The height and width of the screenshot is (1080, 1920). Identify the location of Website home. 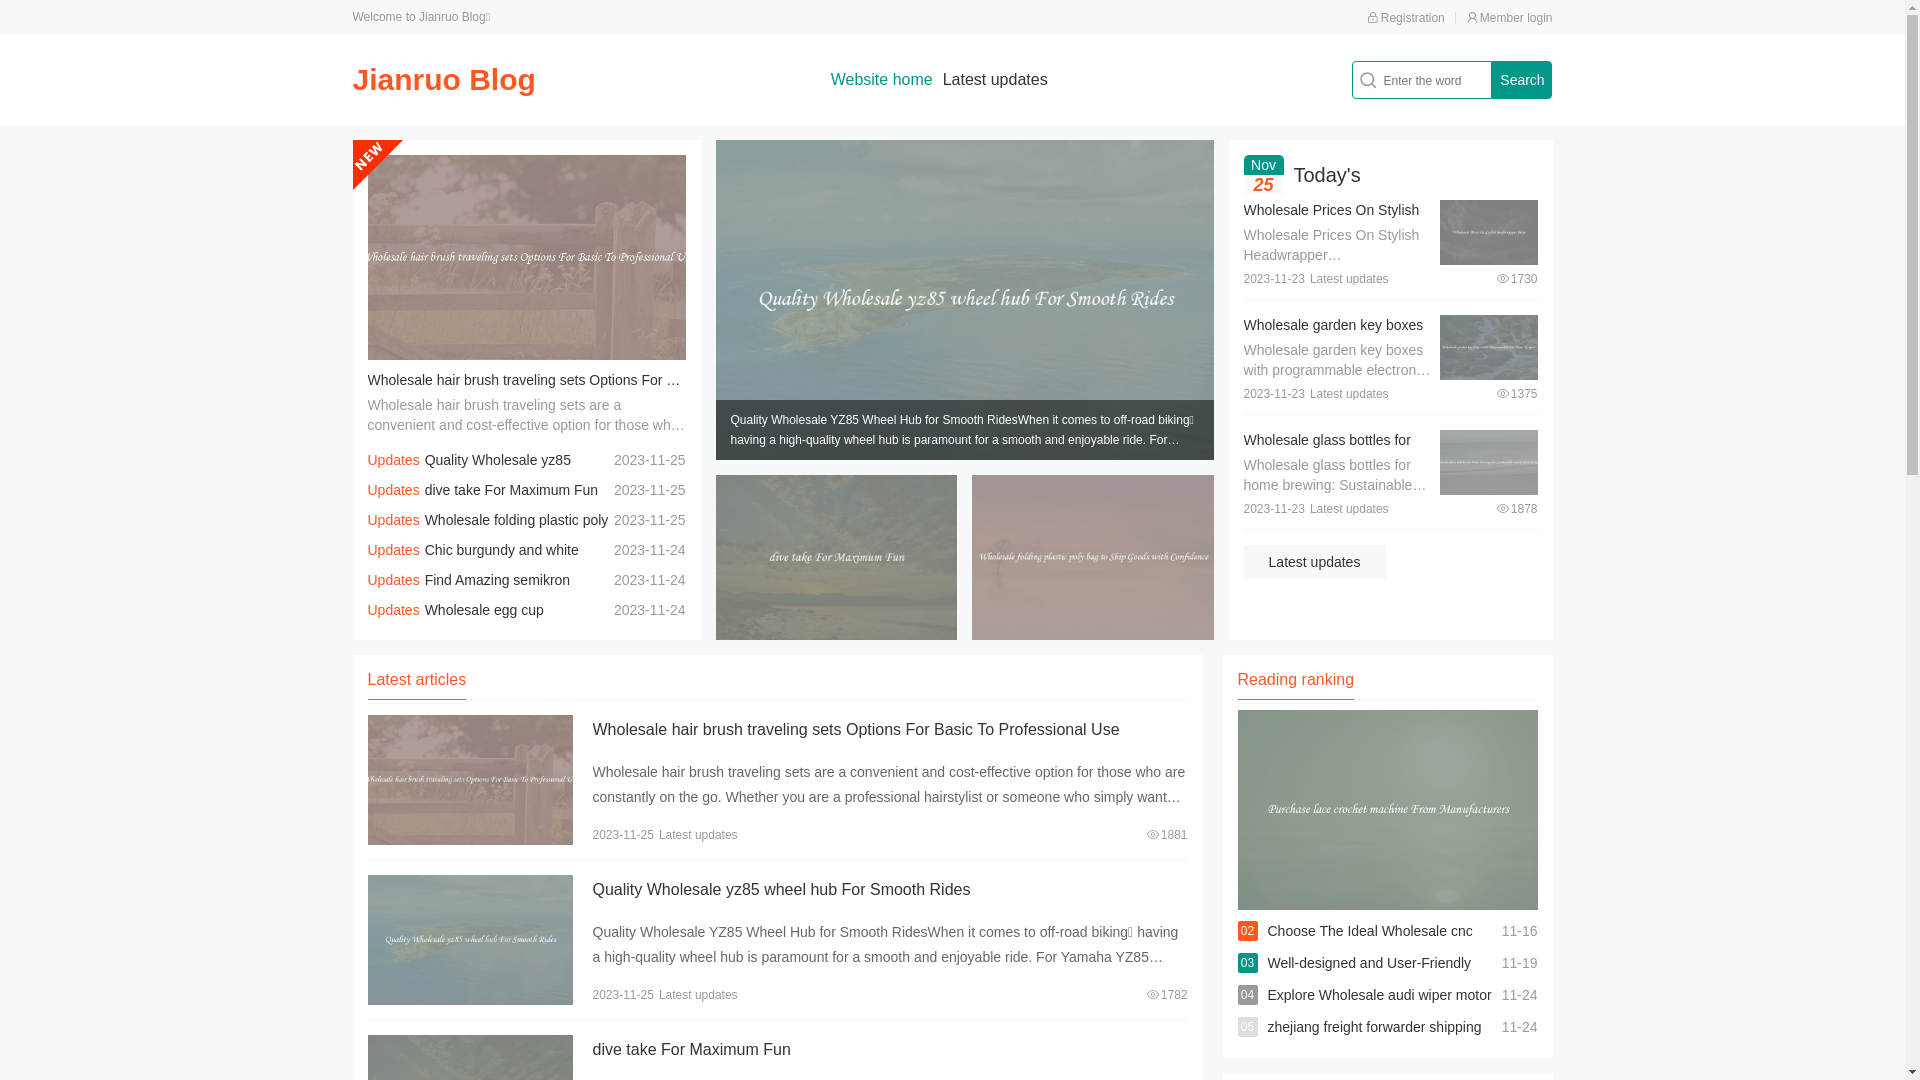
(882, 80).